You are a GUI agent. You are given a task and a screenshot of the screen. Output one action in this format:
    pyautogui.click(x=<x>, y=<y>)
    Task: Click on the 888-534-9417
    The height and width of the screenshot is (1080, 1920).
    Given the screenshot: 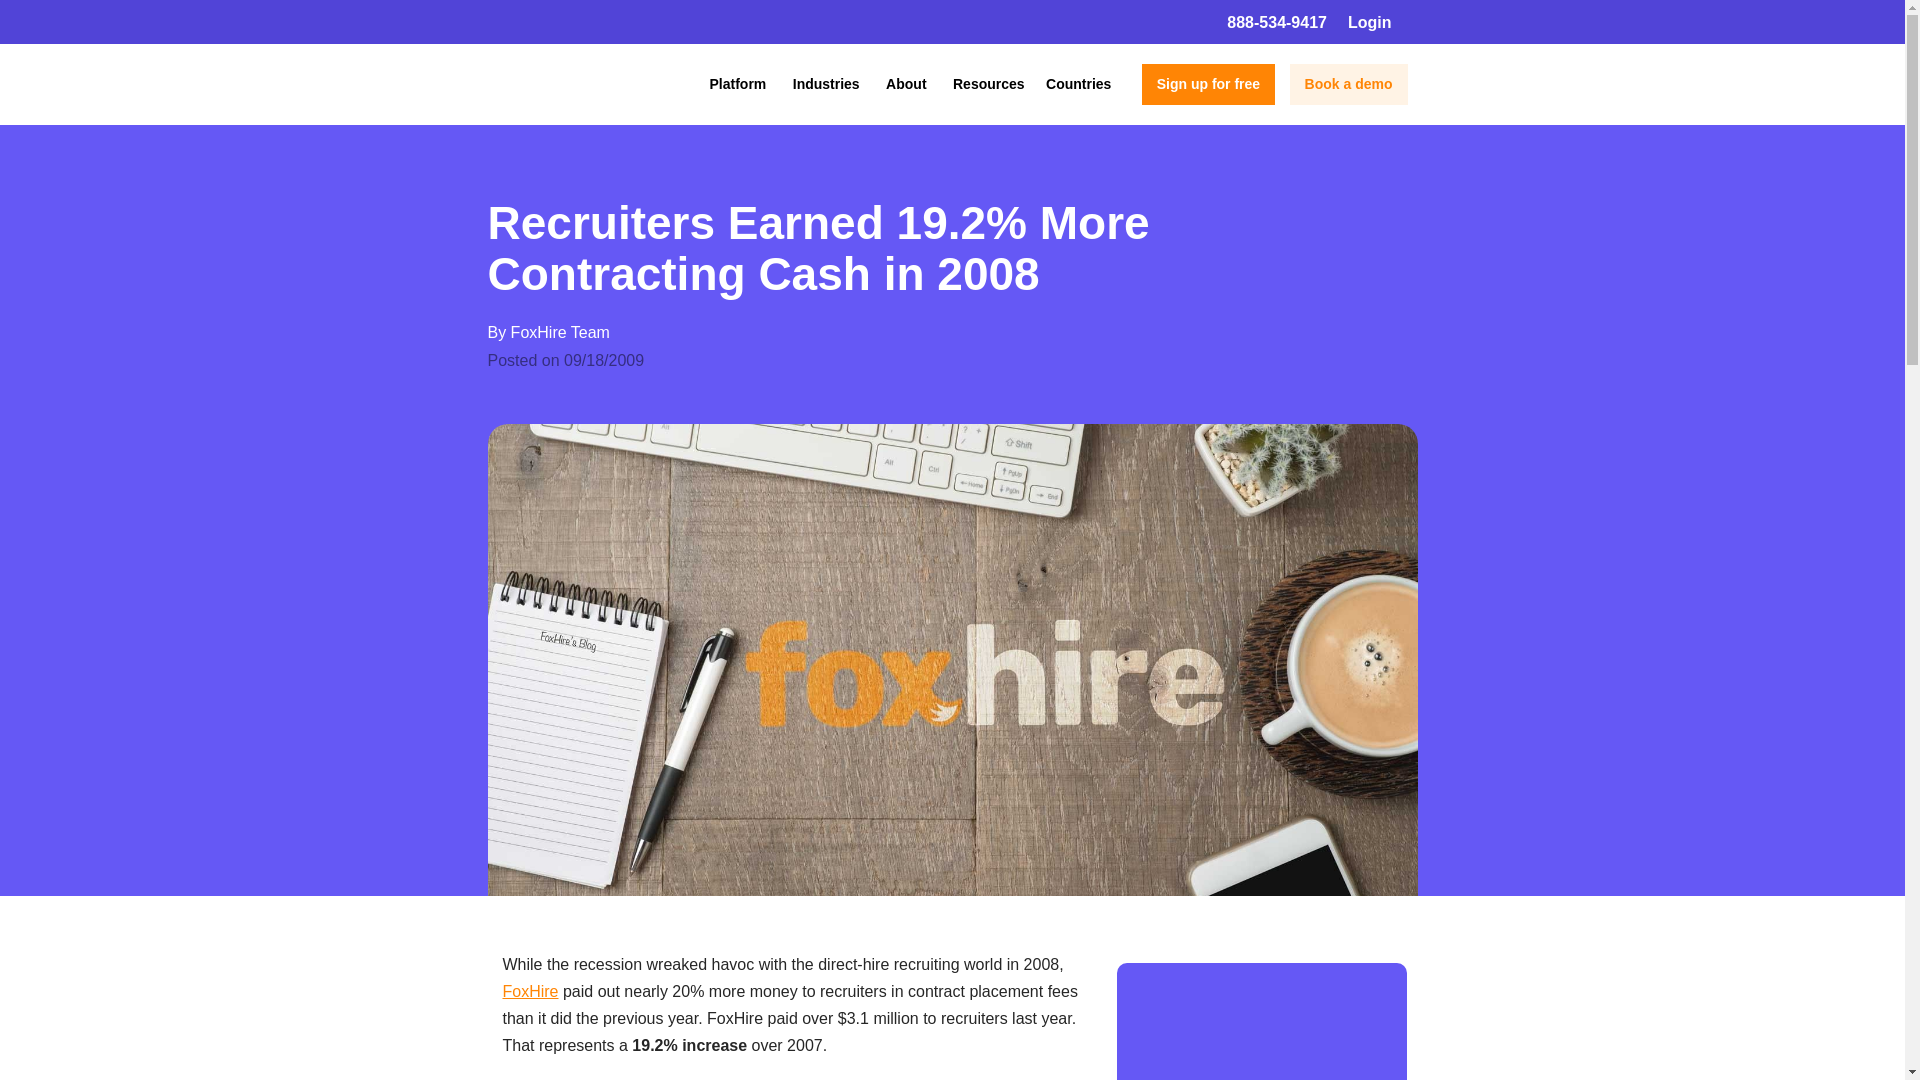 What is the action you would take?
    pyautogui.click(x=1276, y=22)
    